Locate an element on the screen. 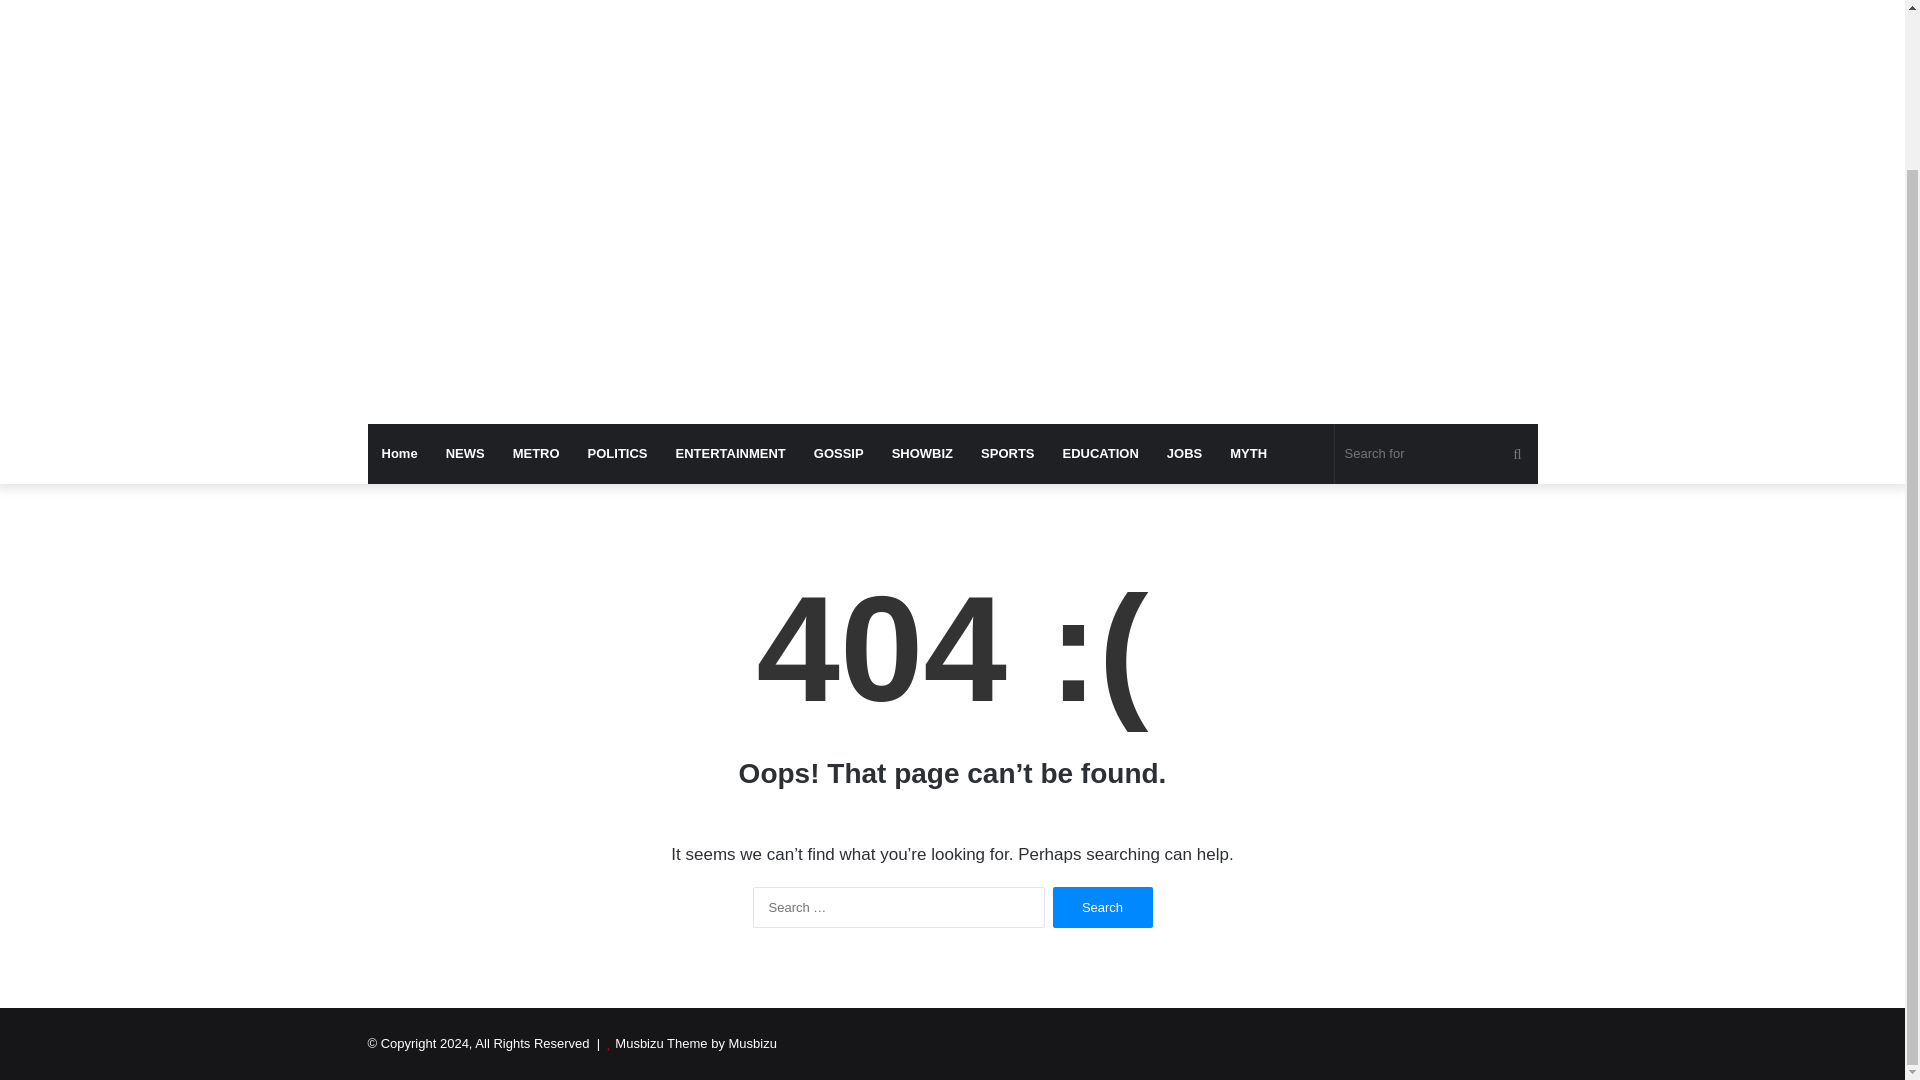 The height and width of the screenshot is (1080, 1920). Search for is located at coordinates (1436, 454).